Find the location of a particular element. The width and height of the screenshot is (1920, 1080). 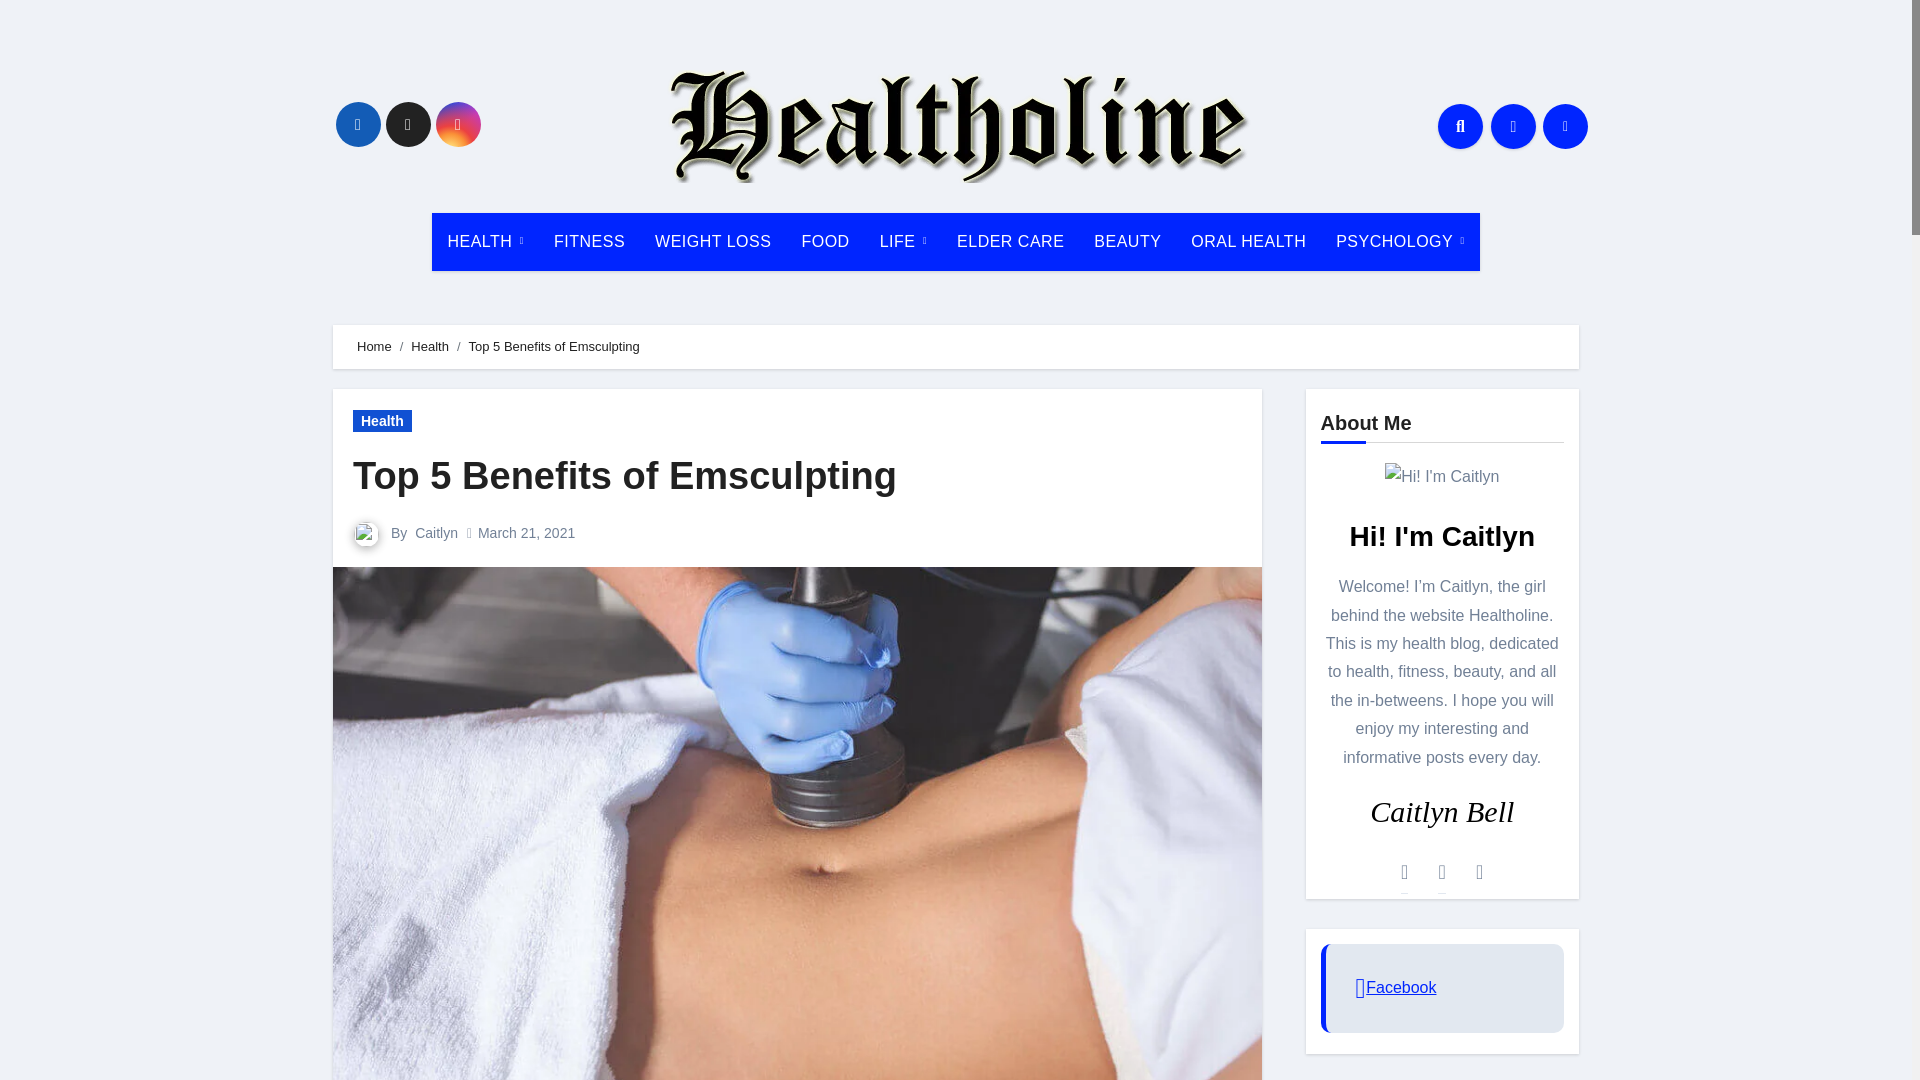

PSYCHOLOGY is located at coordinates (1399, 242).